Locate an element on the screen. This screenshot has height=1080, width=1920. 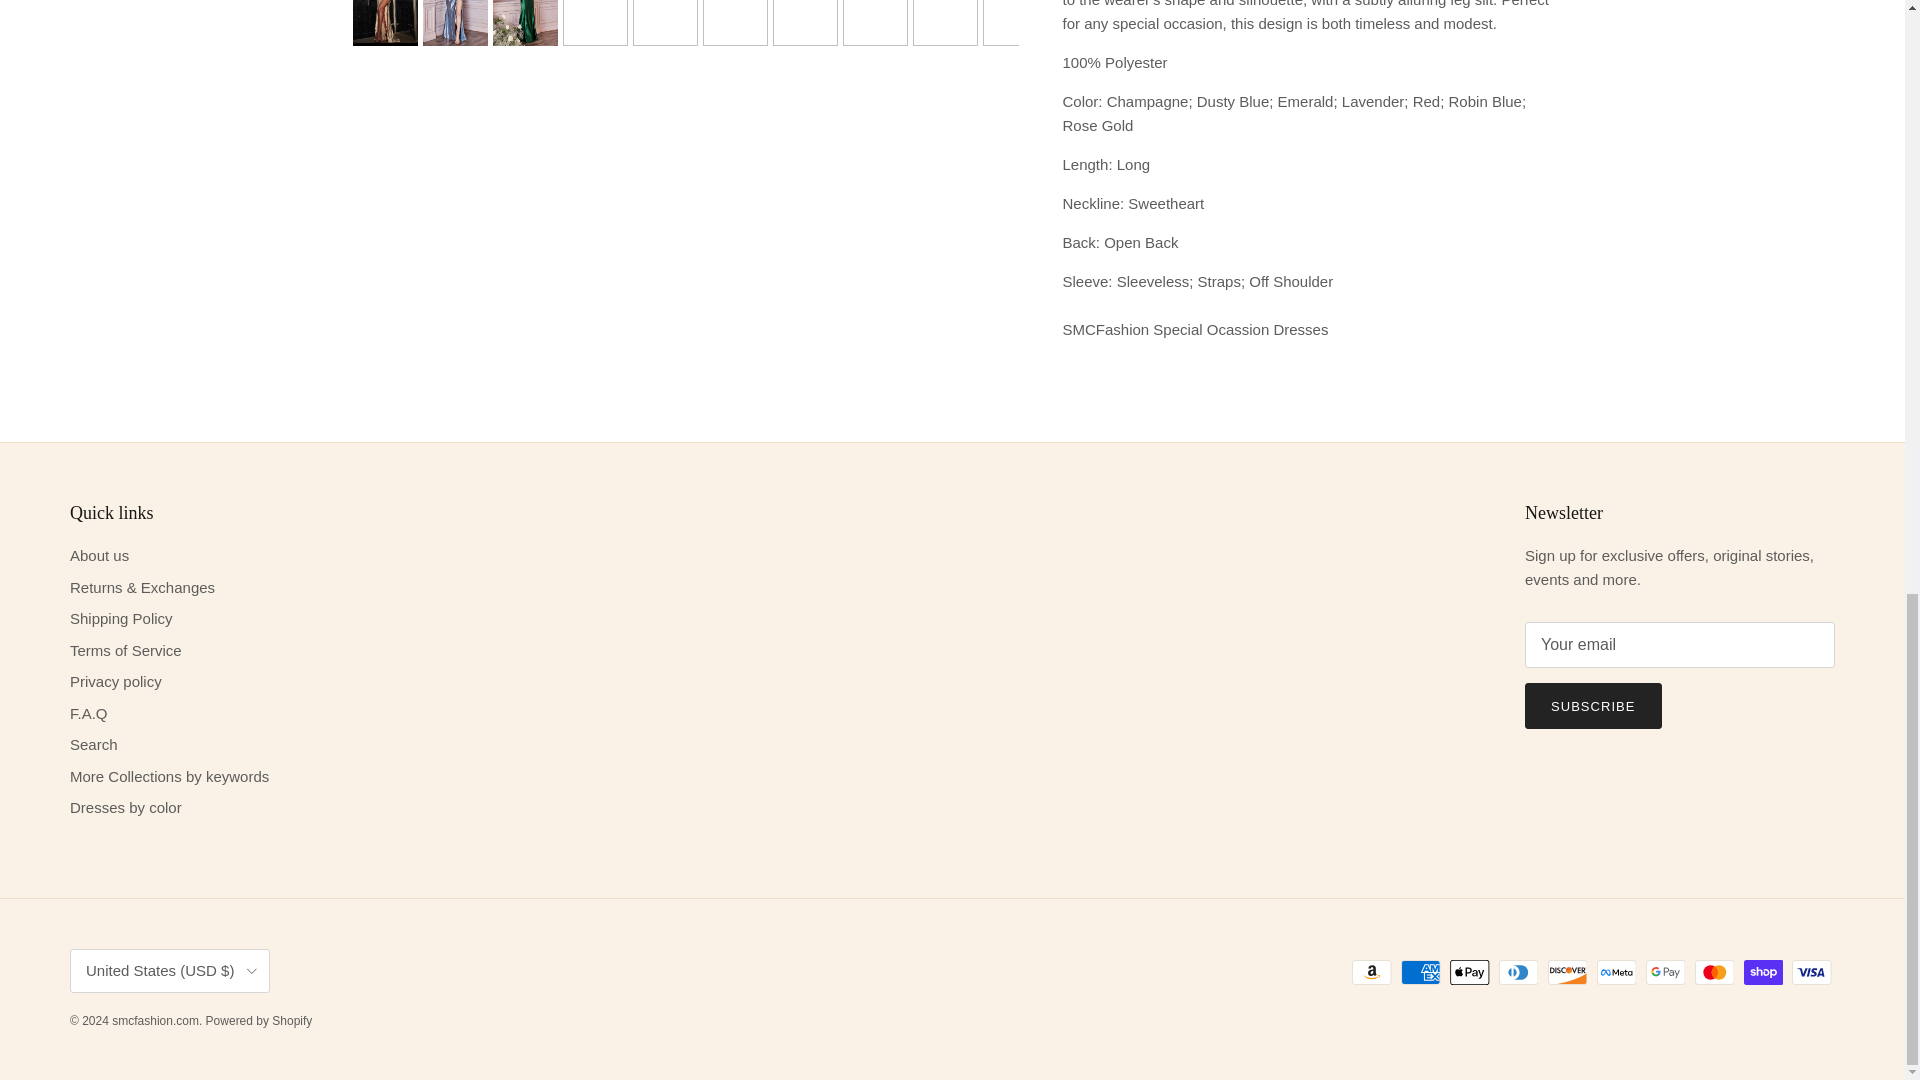
Shop Pay is located at coordinates (1763, 972).